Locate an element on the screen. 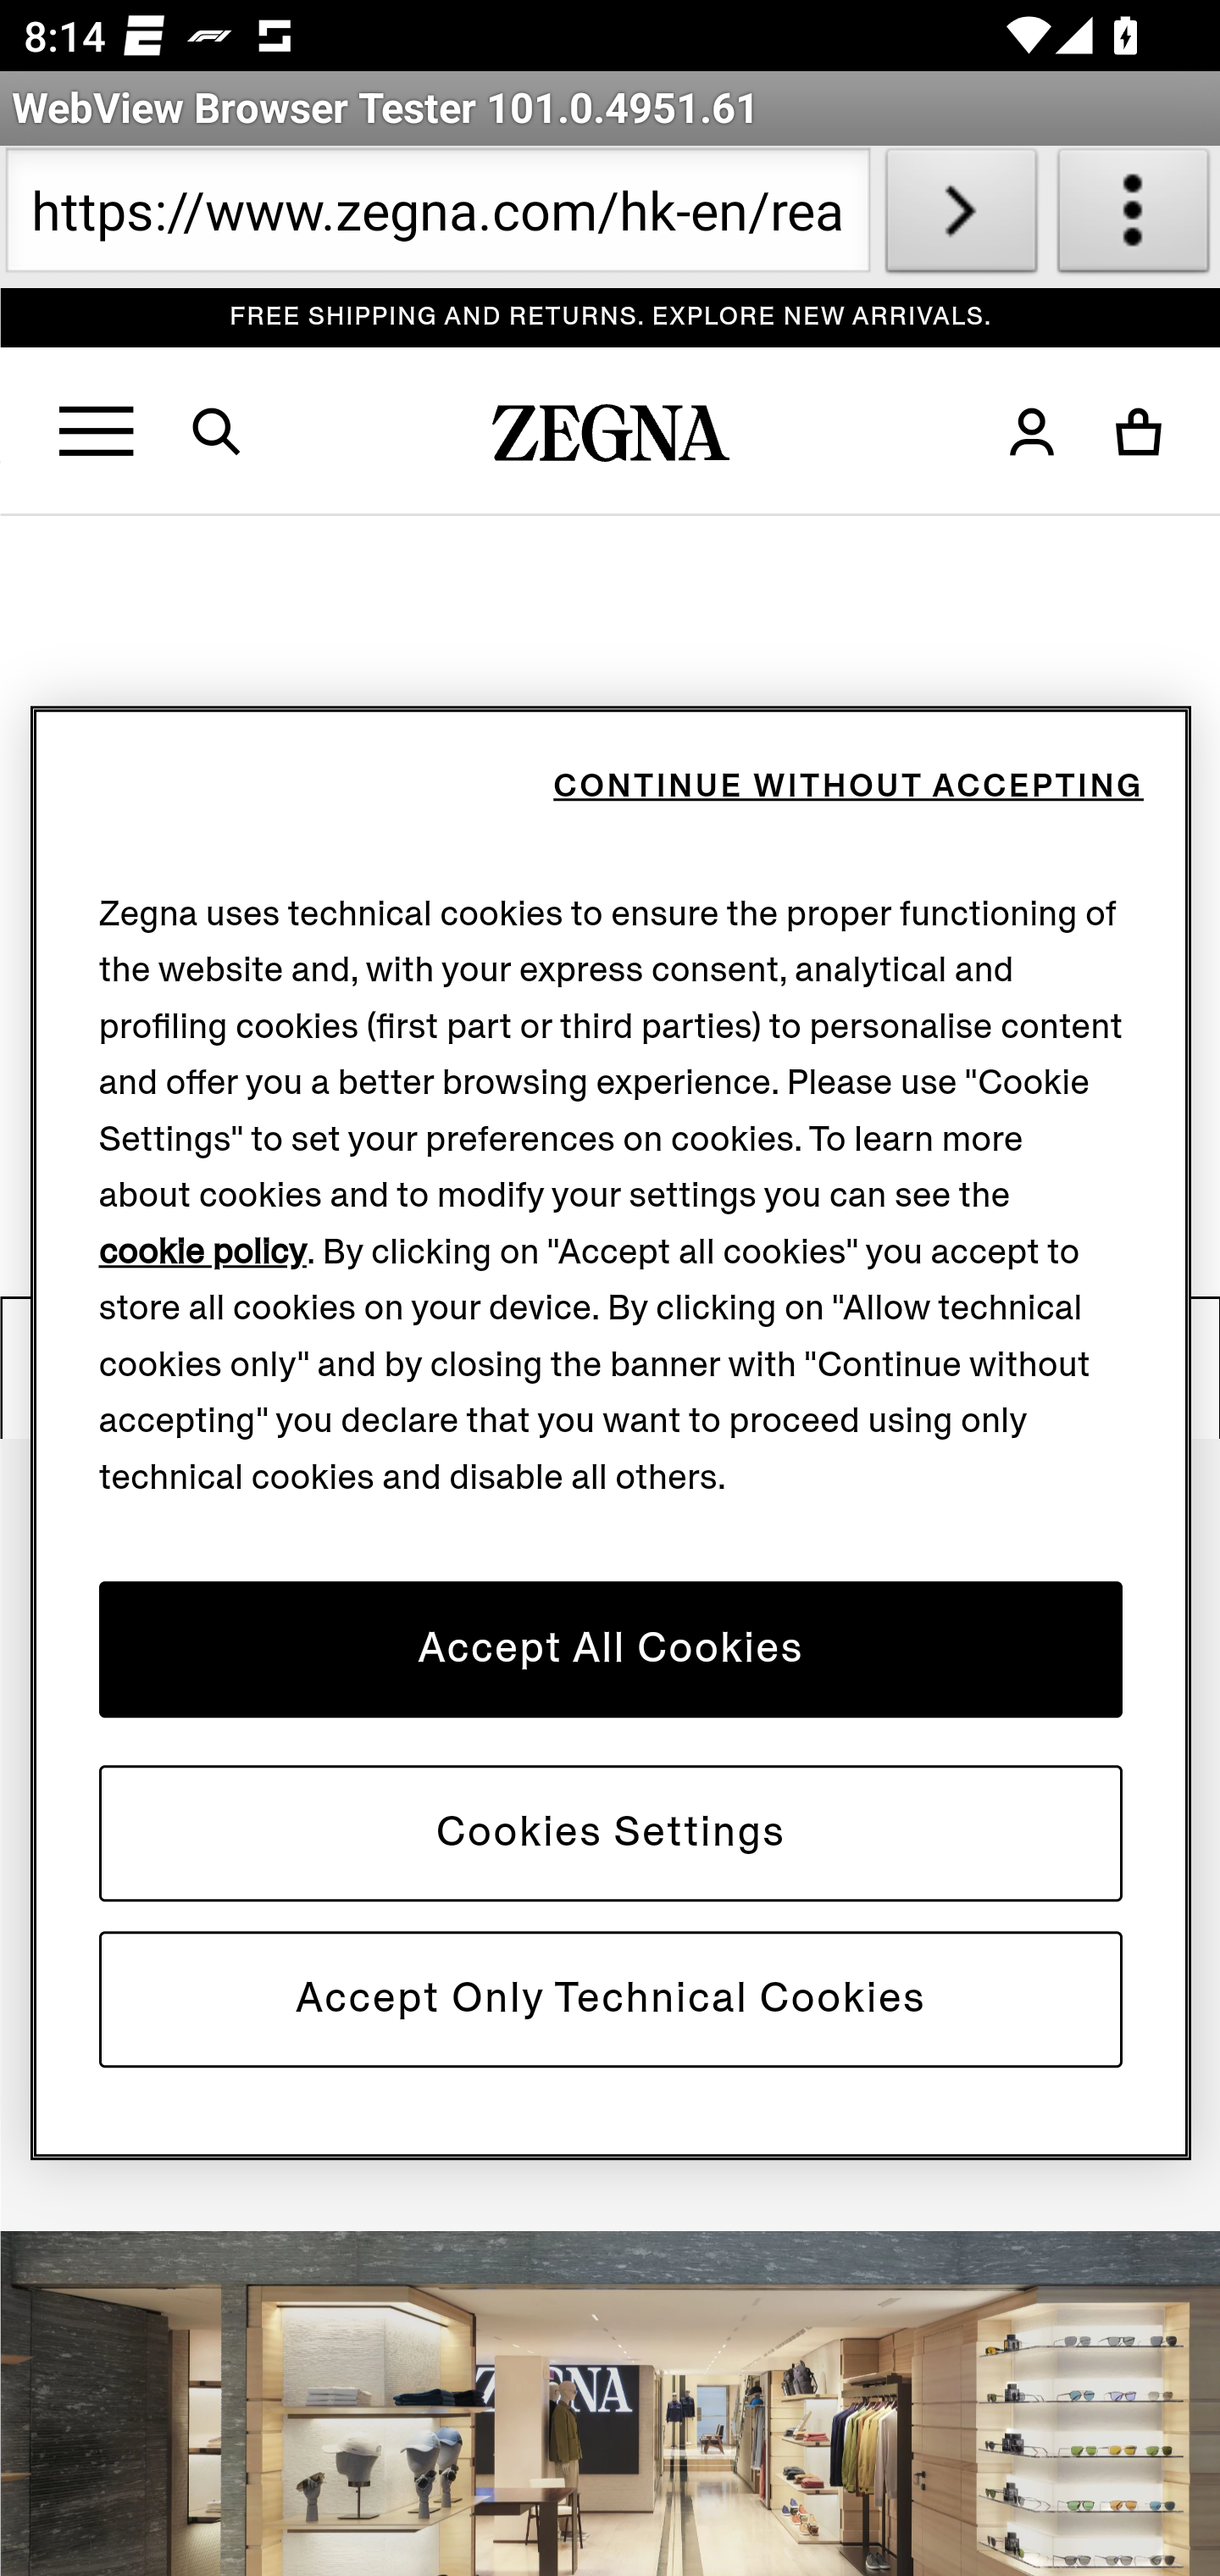  Open Cart Empty  is located at coordinates (1140, 431).